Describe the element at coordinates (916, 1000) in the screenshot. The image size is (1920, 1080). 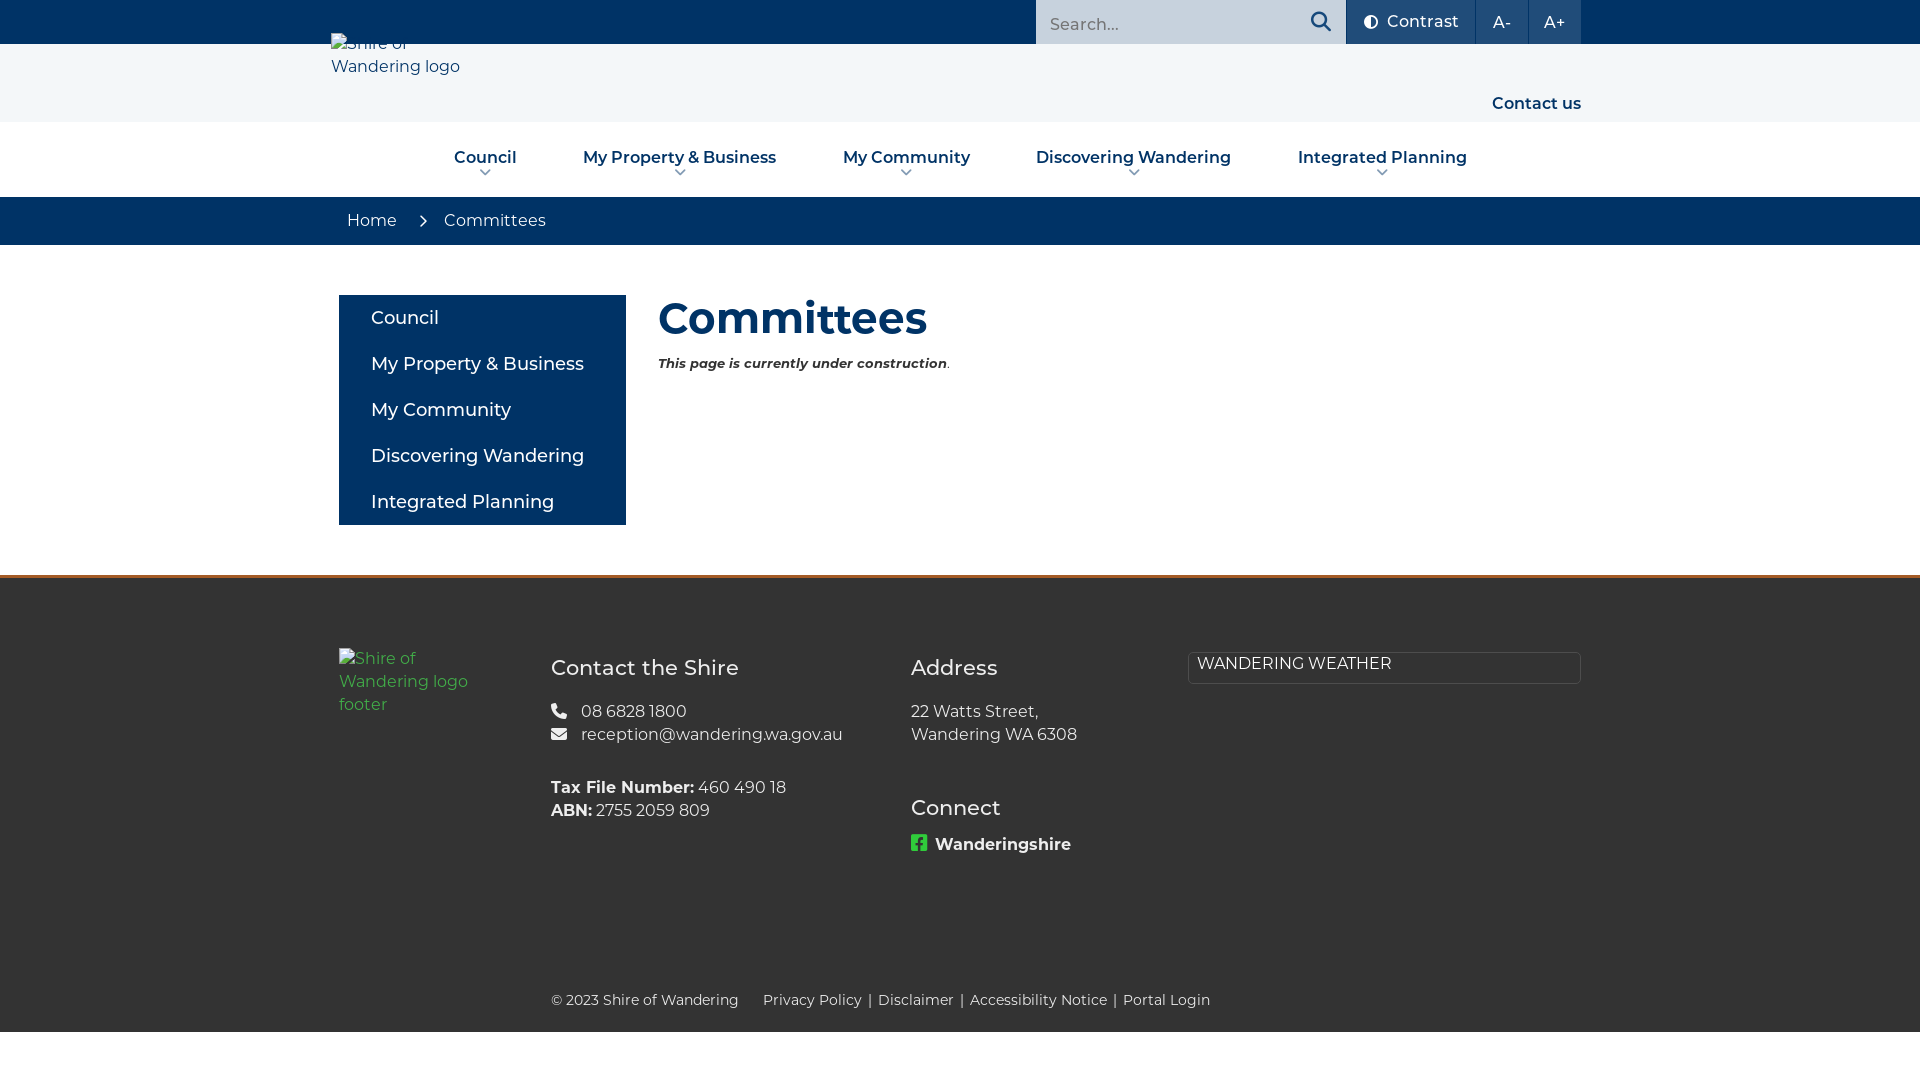
I see `Disclaimer` at that location.